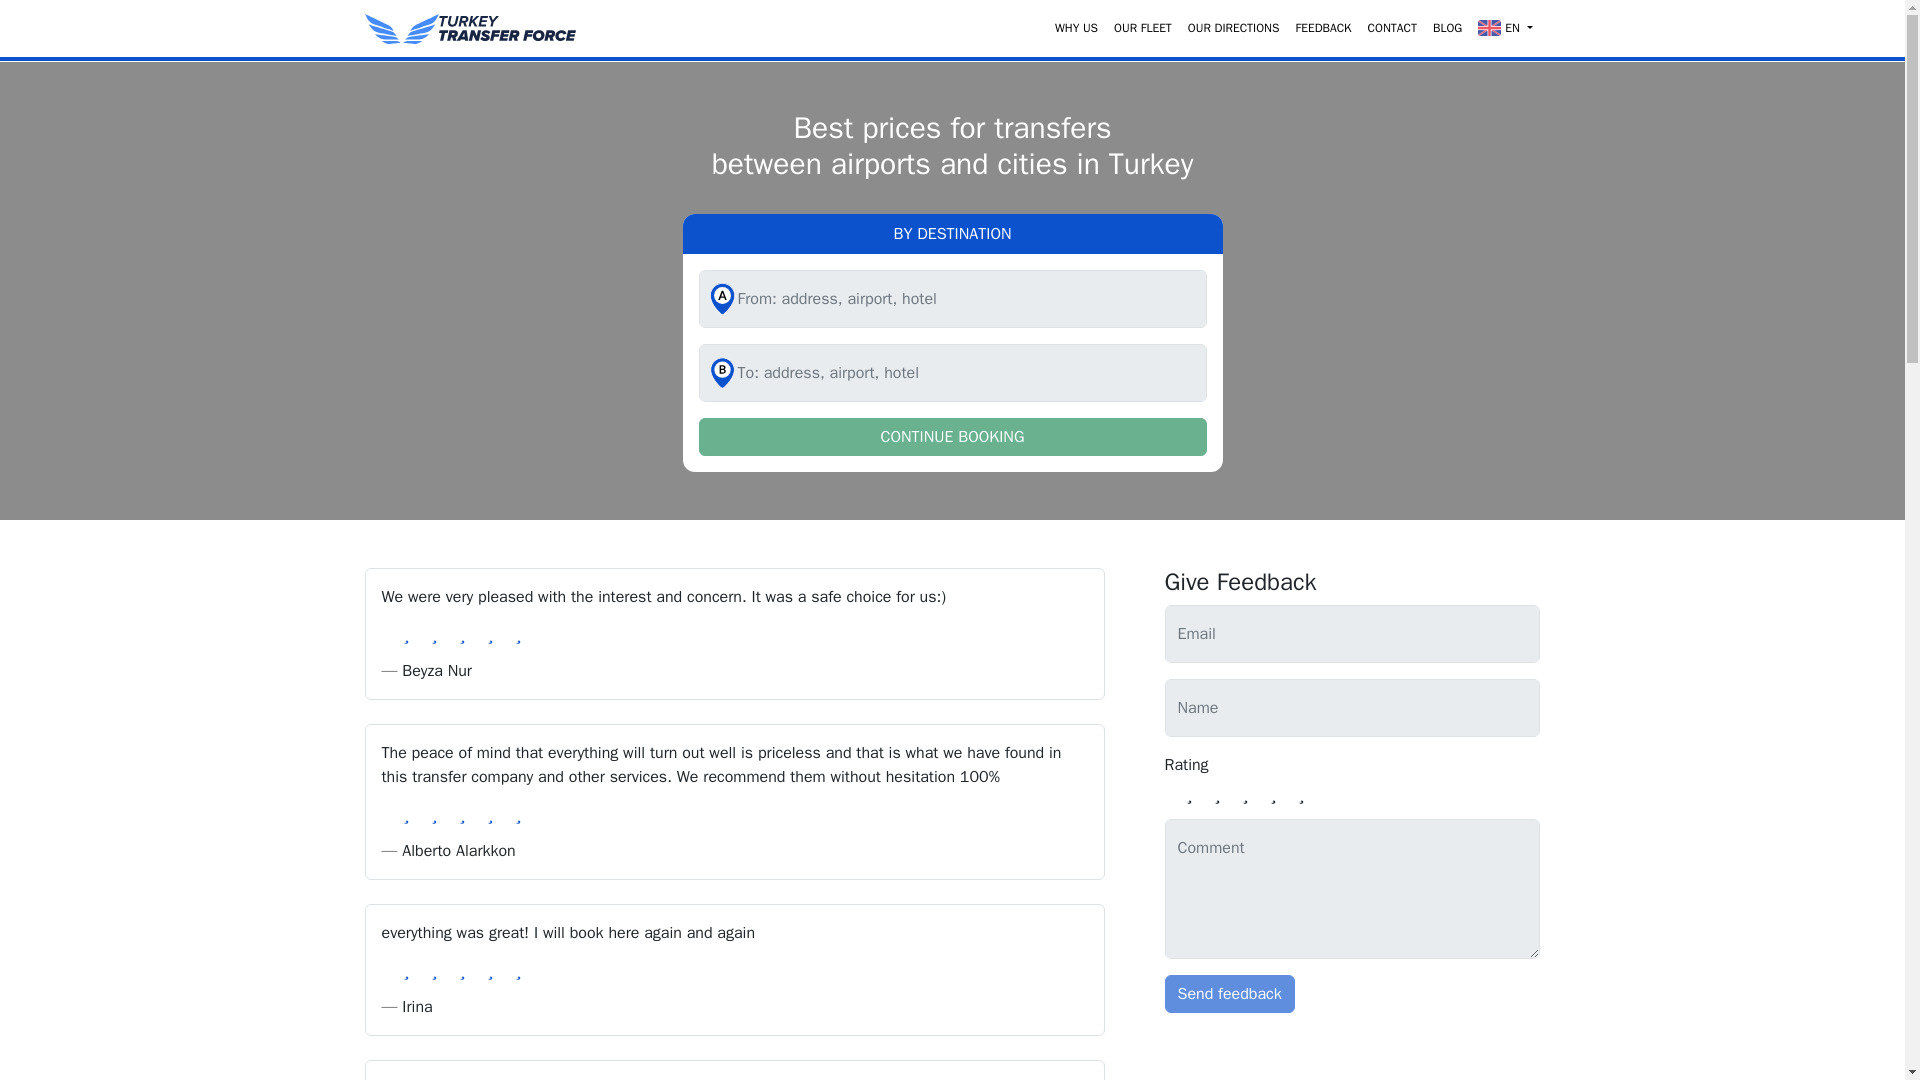  Describe the element at coordinates (1322, 28) in the screenshot. I see `FEEDBACK` at that location.